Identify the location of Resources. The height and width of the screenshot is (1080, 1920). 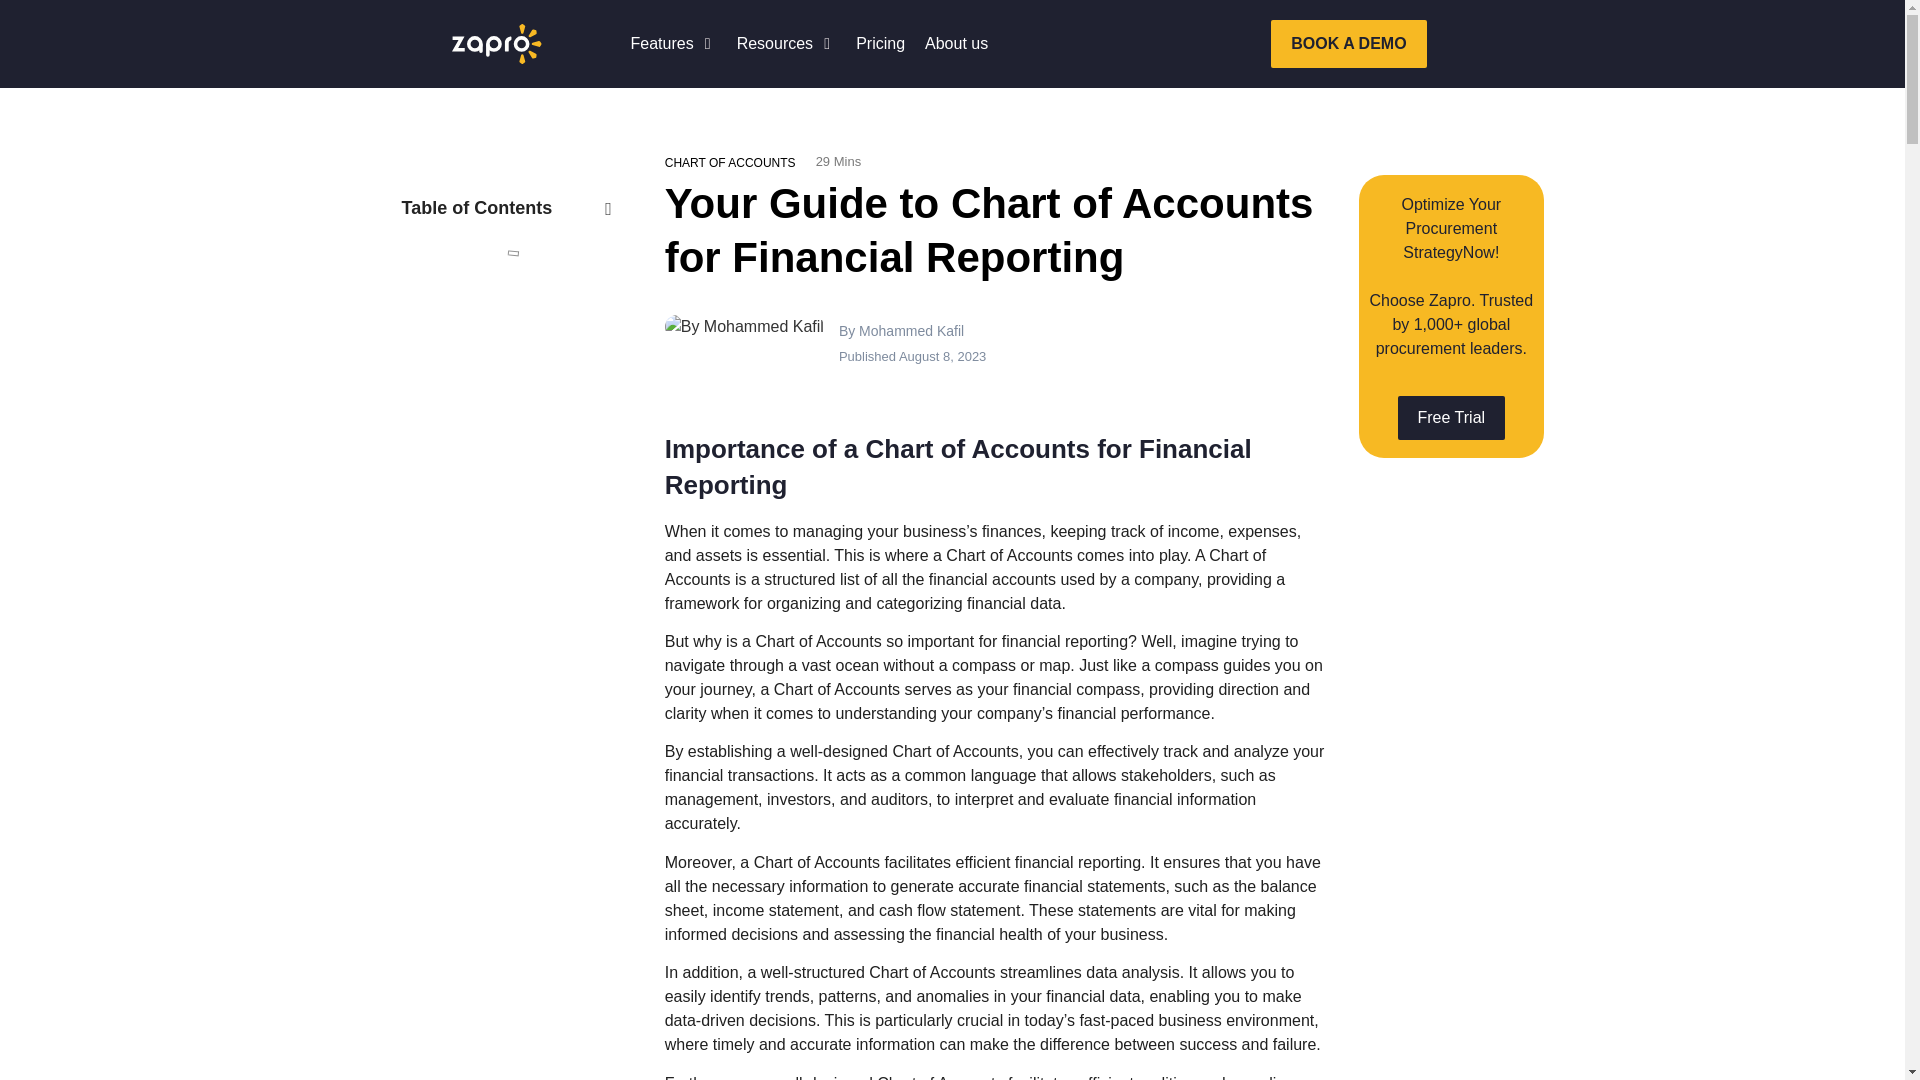
(774, 44).